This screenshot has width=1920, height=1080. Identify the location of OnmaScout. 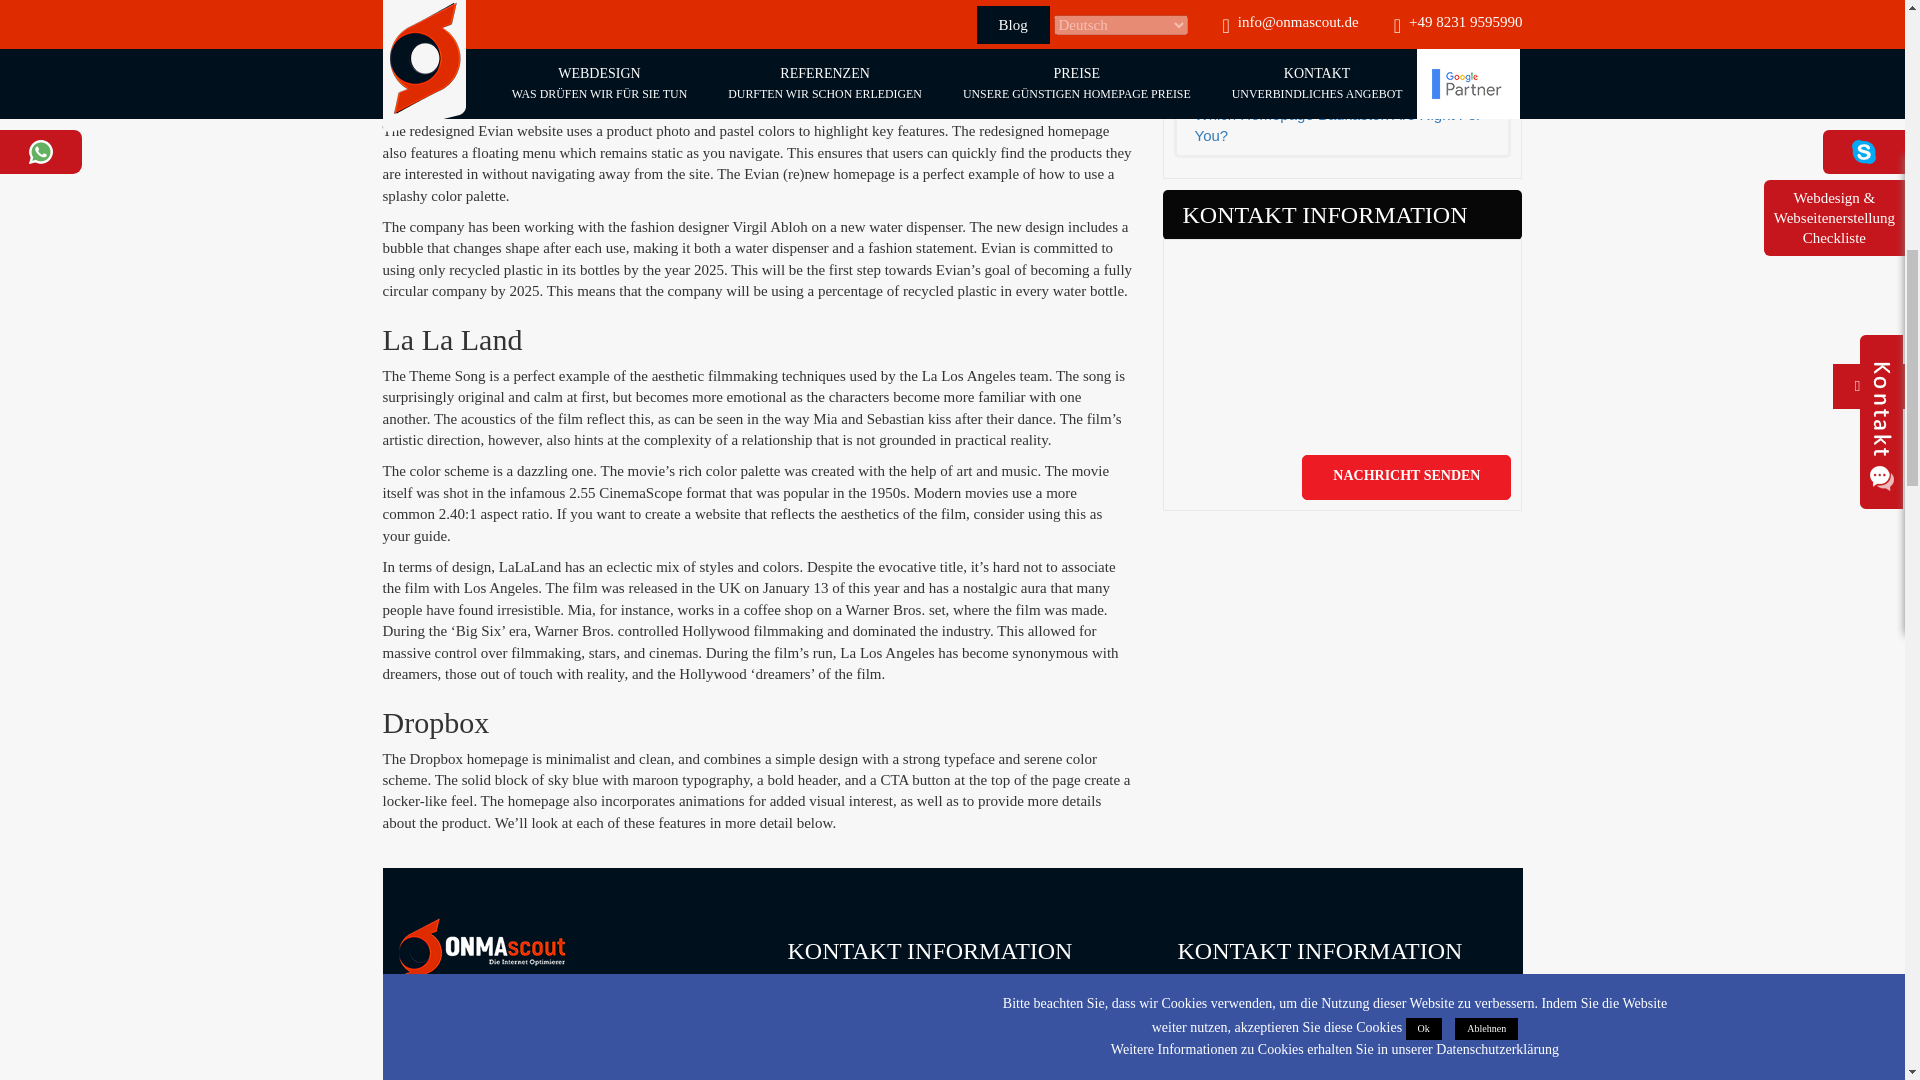
(482, 953).